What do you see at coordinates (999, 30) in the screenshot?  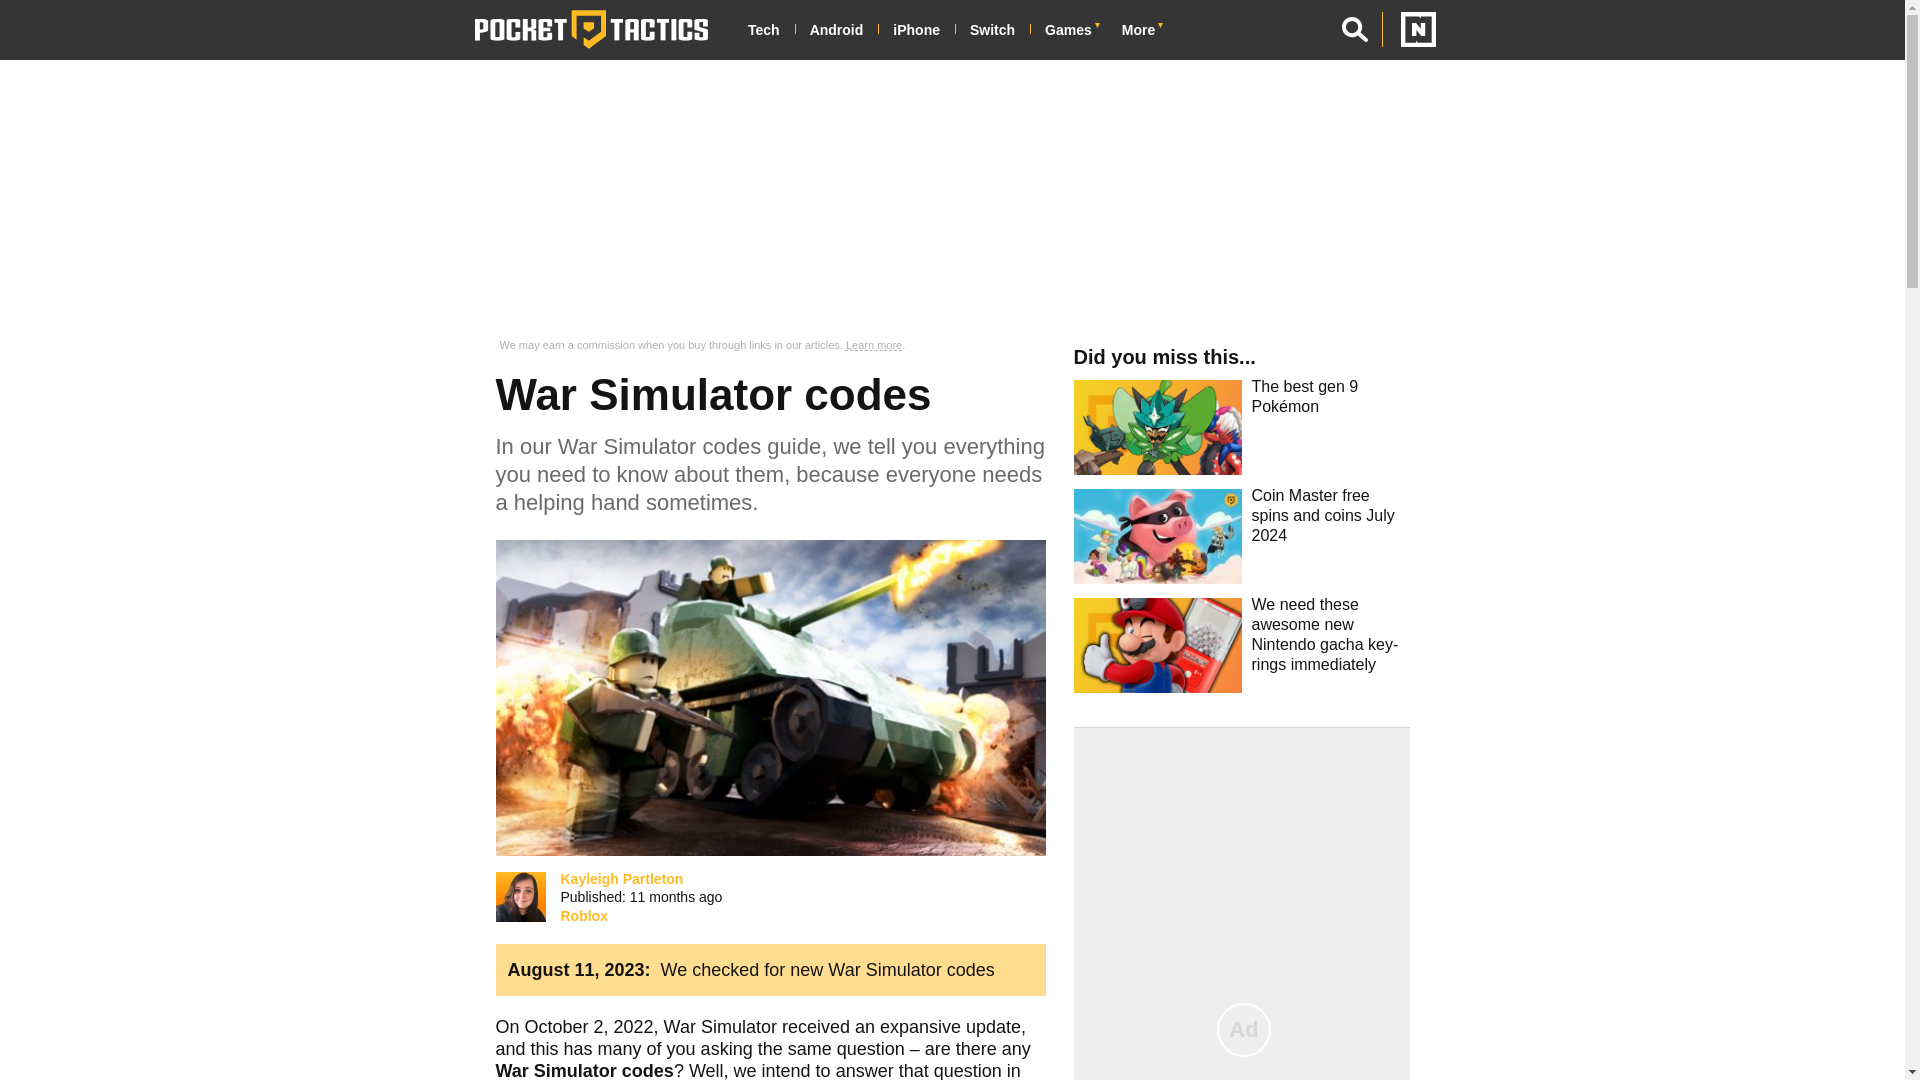 I see `Switch` at bounding box center [999, 30].